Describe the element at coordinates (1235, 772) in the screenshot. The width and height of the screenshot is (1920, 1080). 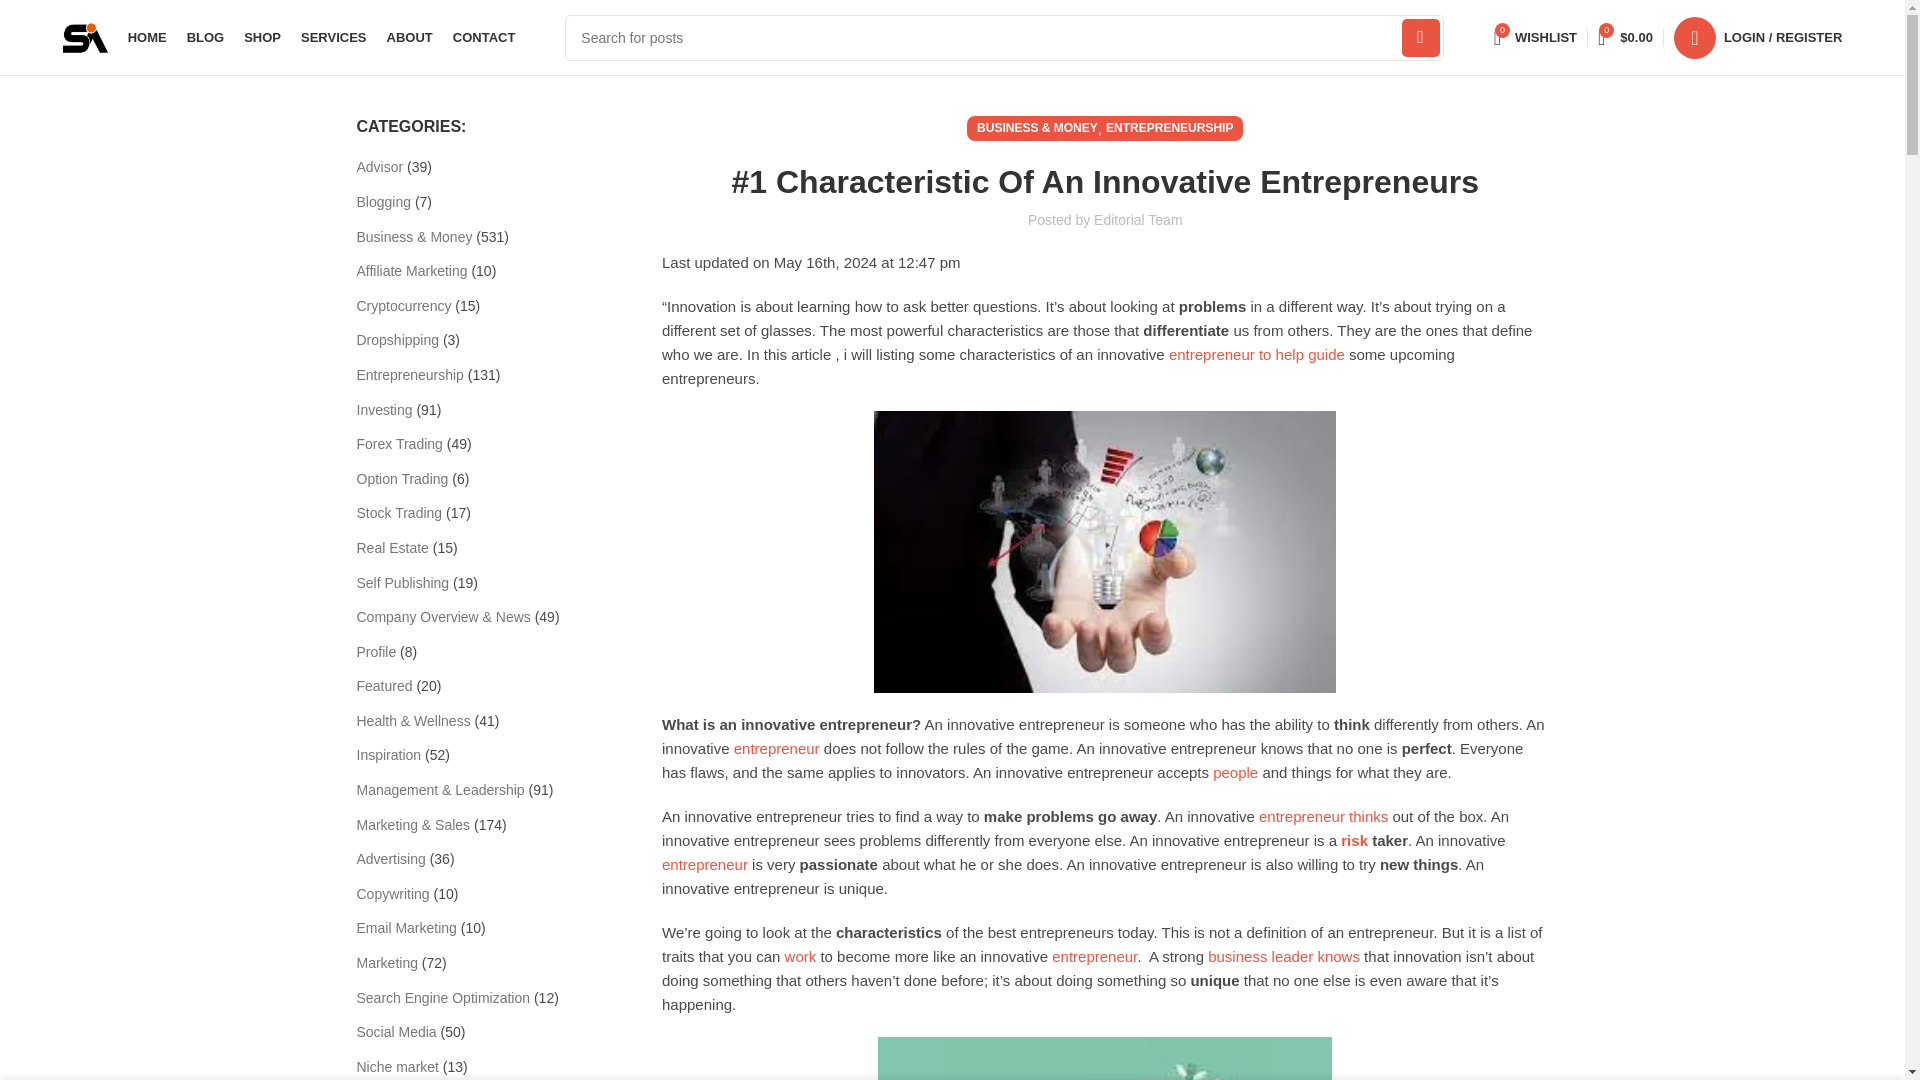
I see `My account` at that location.